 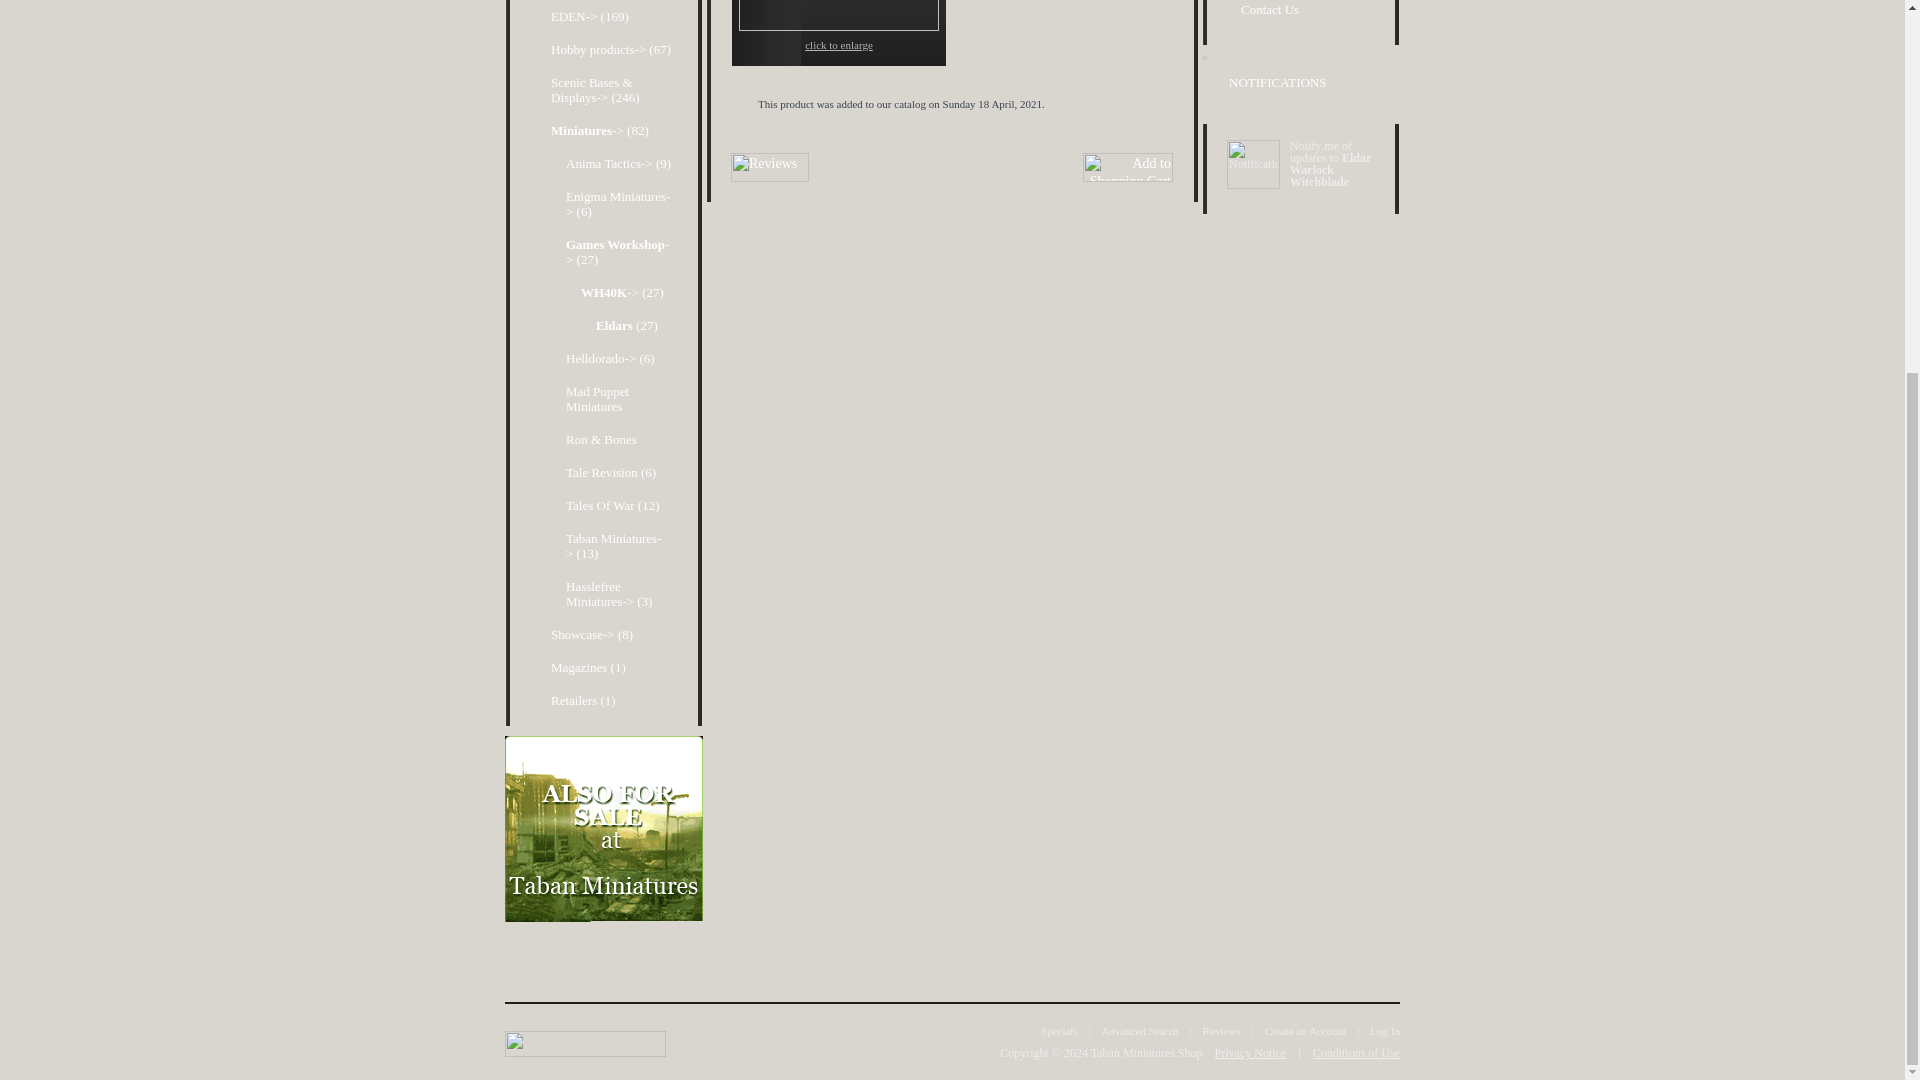 What do you see at coordinates (1128, 168) in the screenshot?
I see ` Add to Shopping Cart ` at bounding box center [1128, 168].